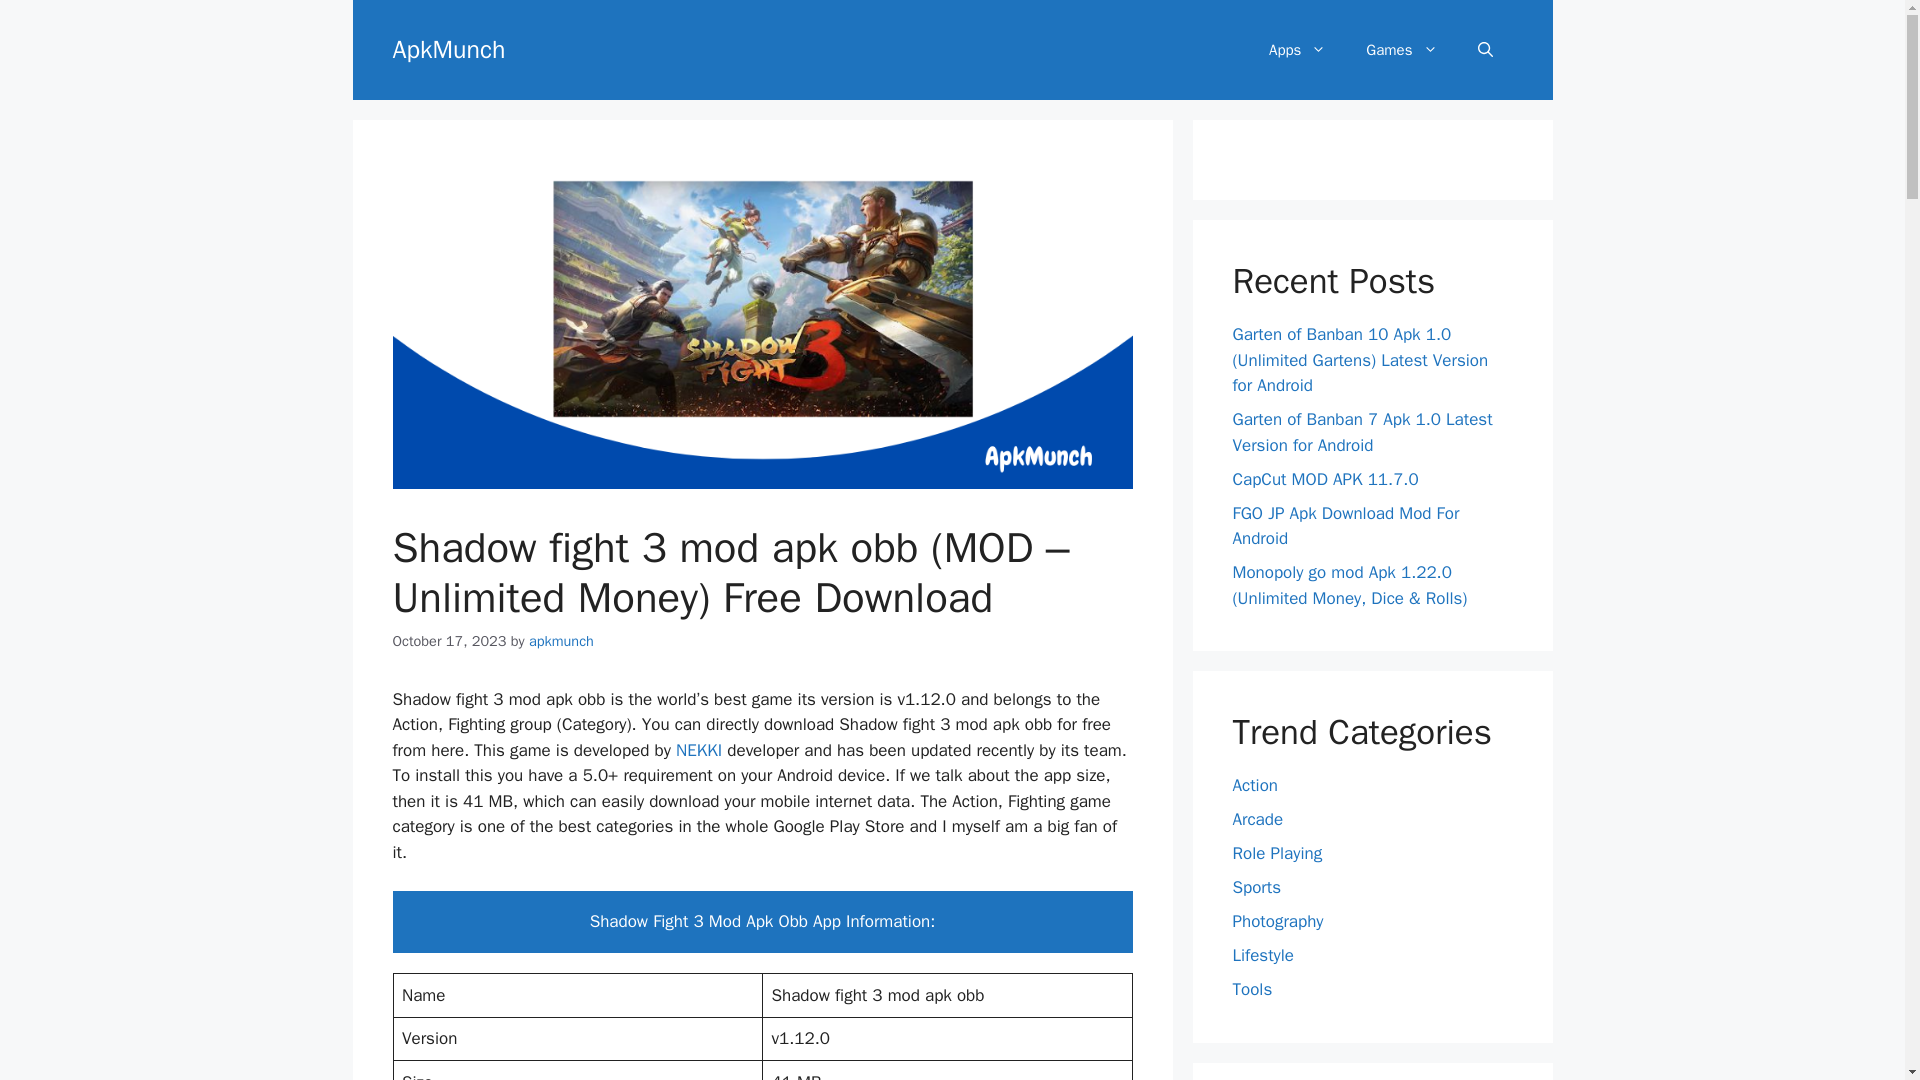 The image size is (1920, 1080). I want to click on Apps, so click(1297, 50).